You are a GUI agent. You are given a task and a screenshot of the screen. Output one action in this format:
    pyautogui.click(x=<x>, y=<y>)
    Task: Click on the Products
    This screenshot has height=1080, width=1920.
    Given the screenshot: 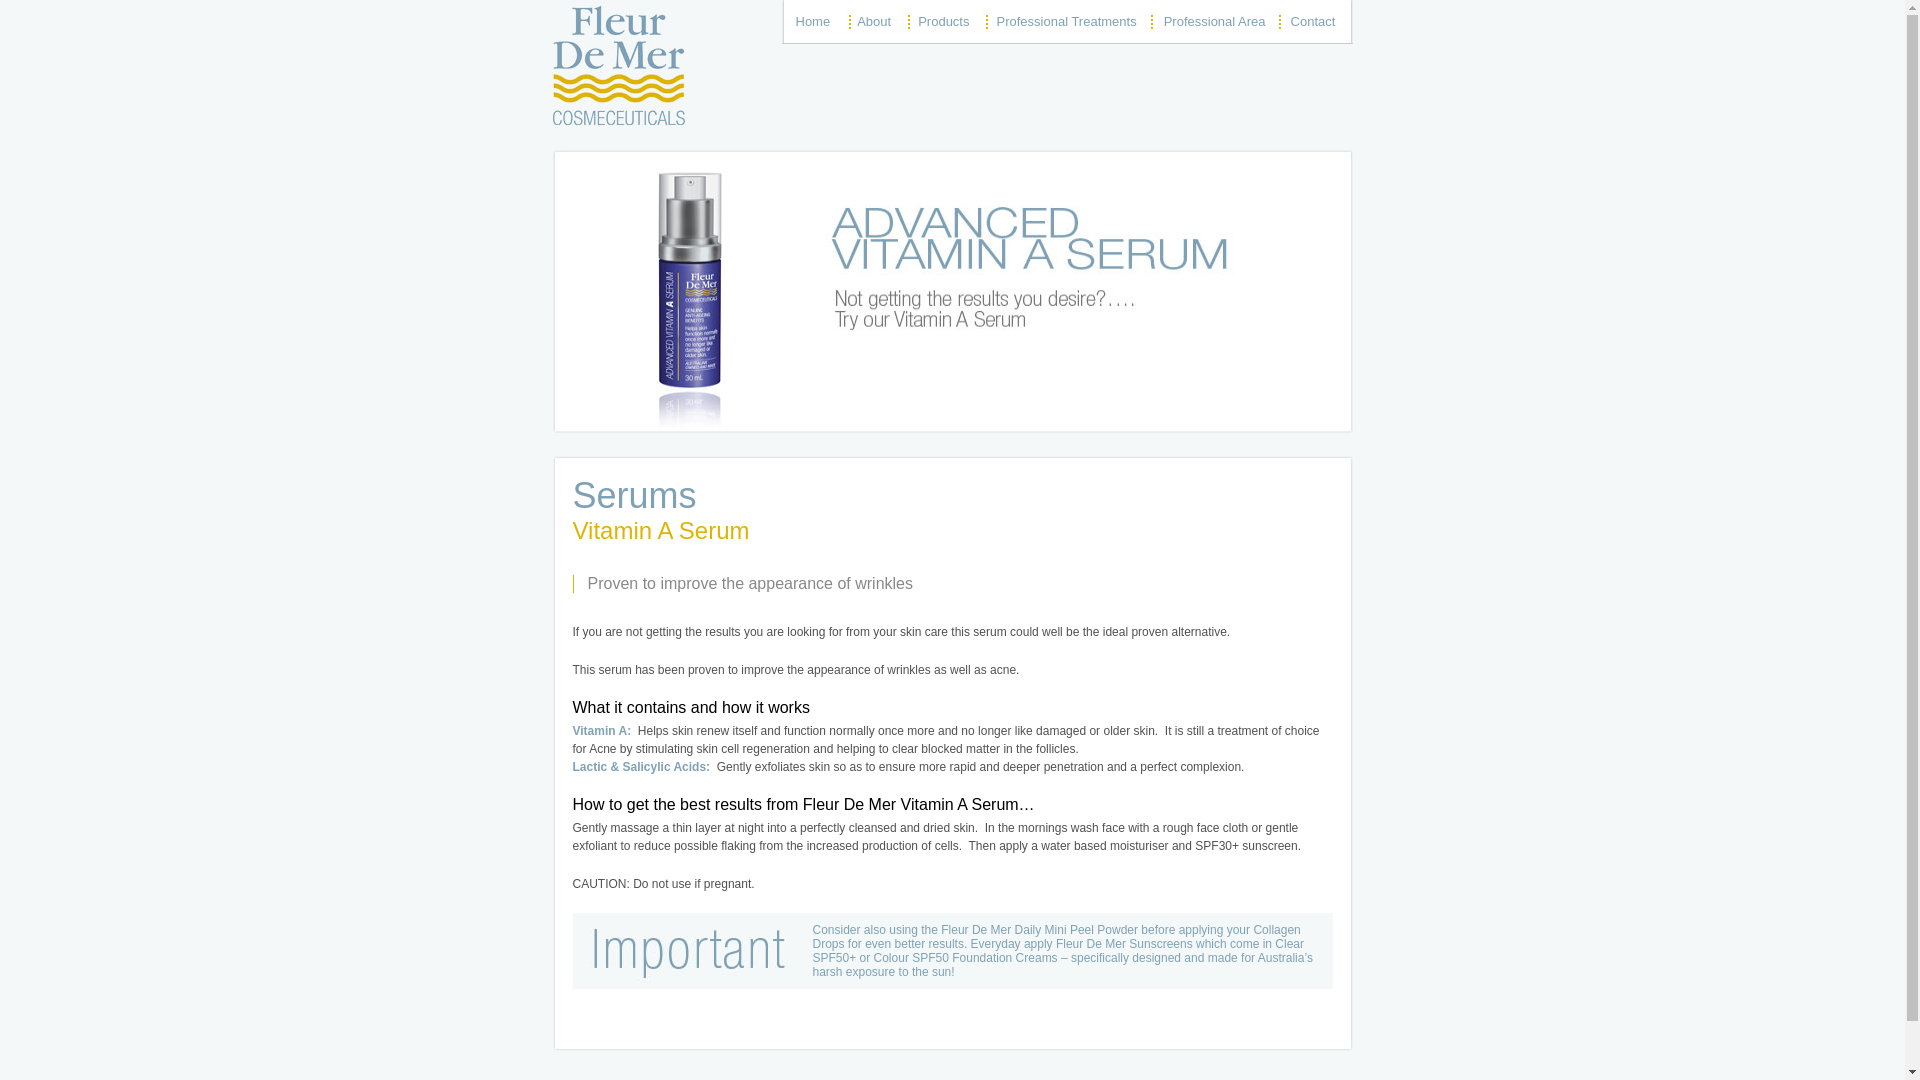 What is the action you would take?
    pyautogui.click(x=944, y=22)
    